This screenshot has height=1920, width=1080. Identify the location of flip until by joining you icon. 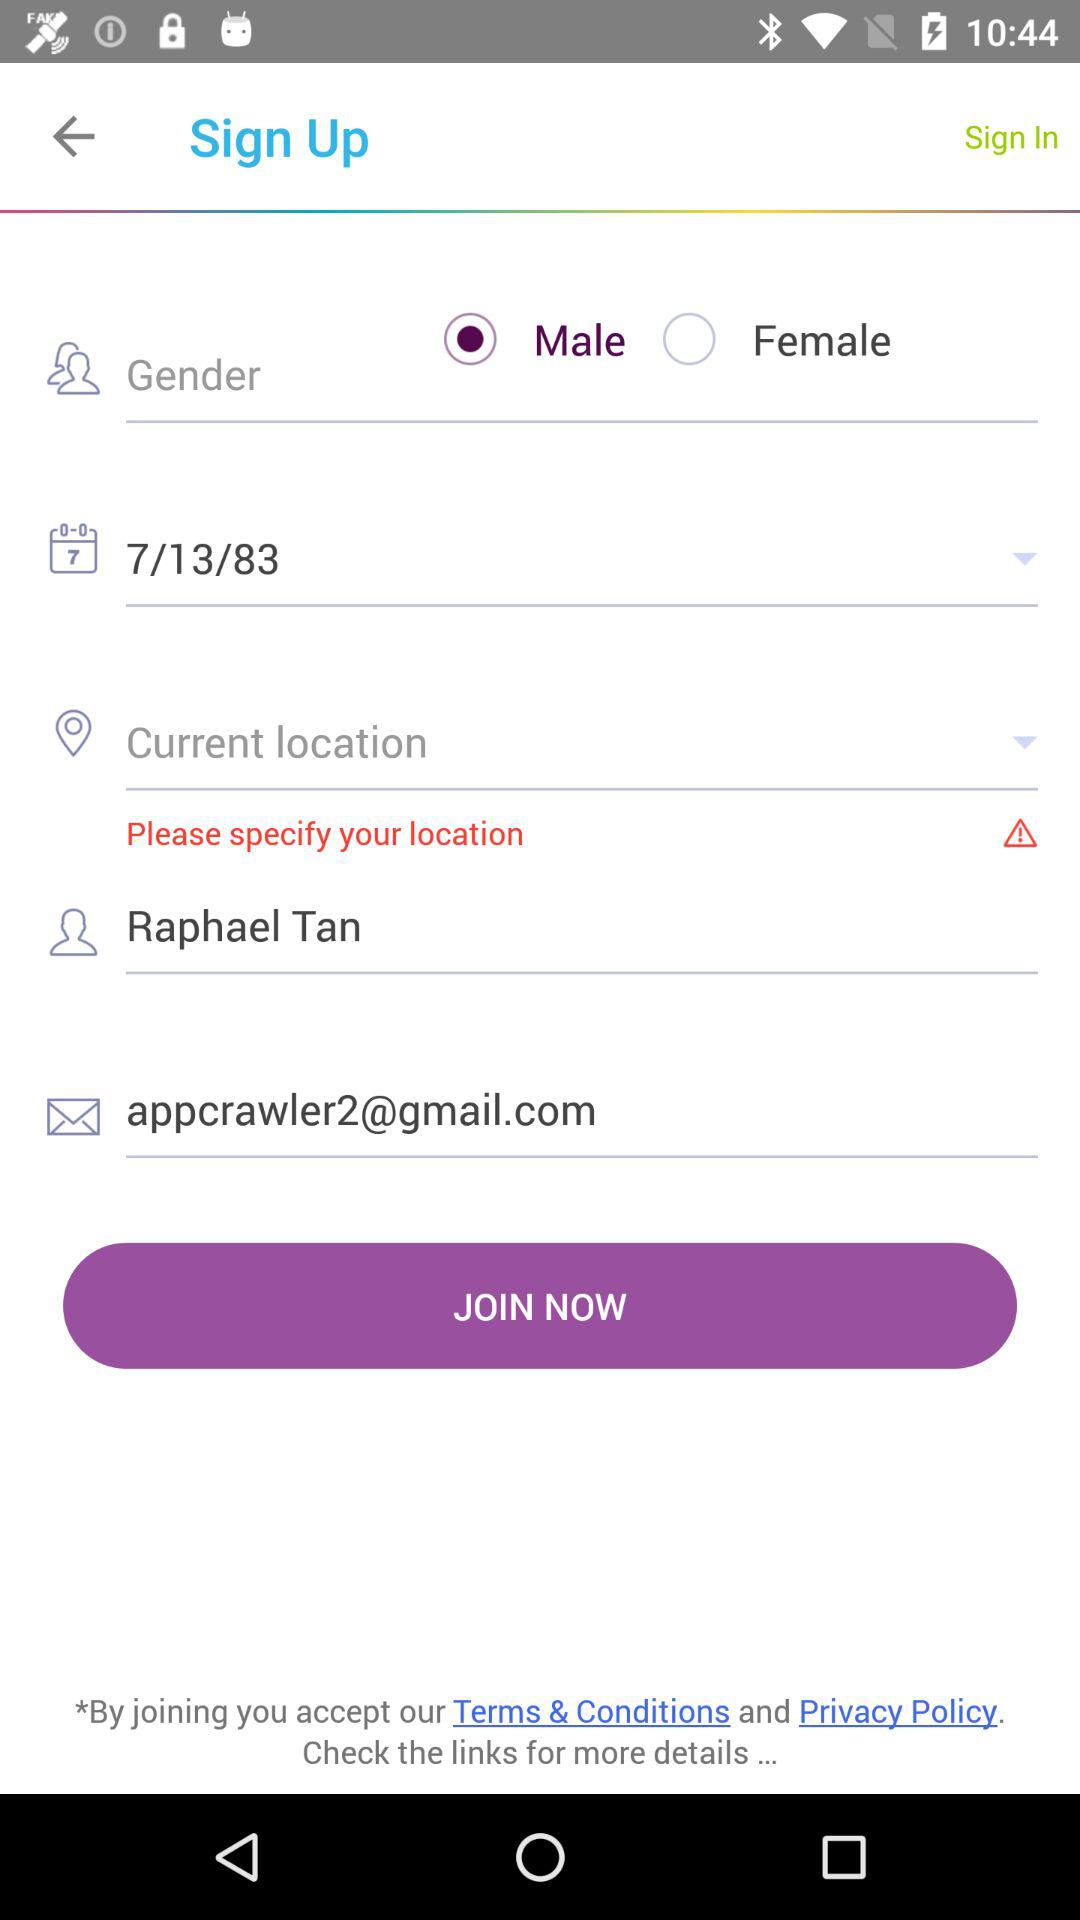
(540, 1580).